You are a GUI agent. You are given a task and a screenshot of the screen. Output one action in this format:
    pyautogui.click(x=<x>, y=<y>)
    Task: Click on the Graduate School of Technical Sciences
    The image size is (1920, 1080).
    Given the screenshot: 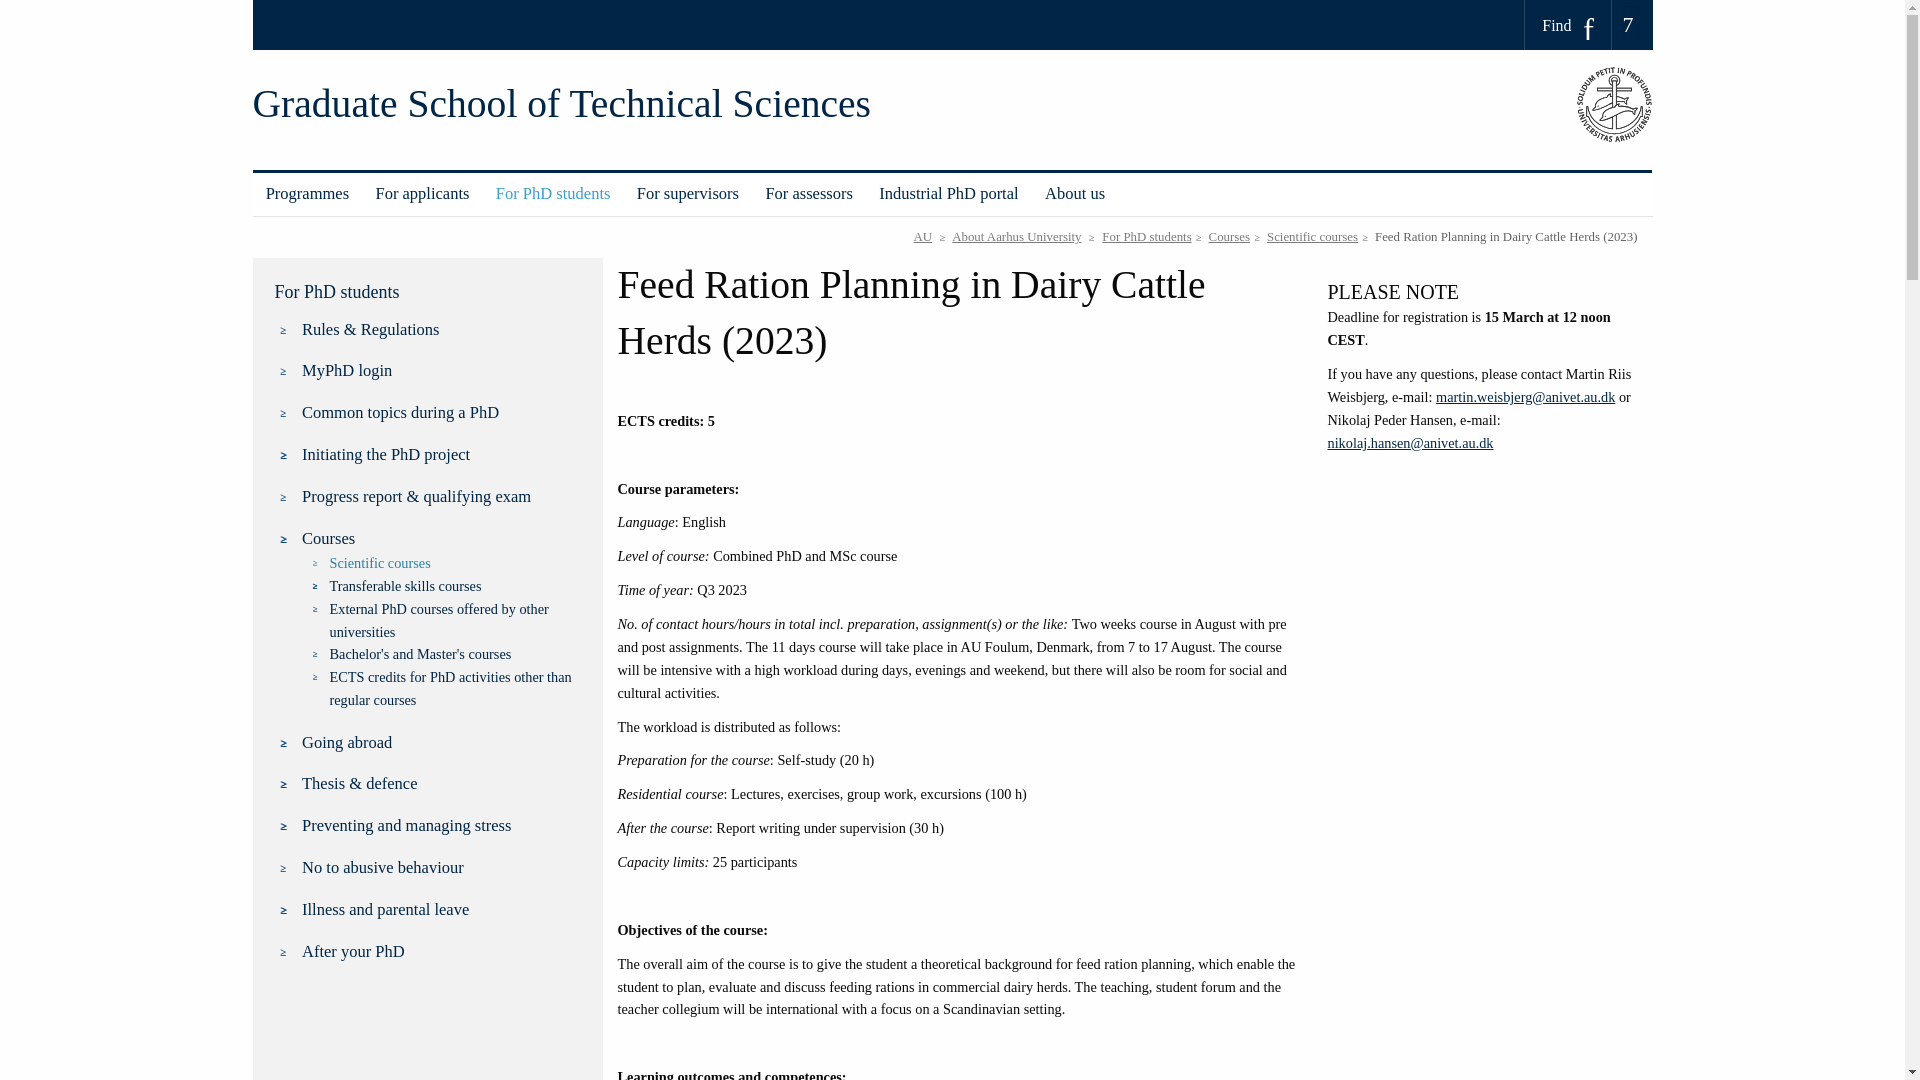 What is the action you would take?
    pyautogui.click(x=561, y=104)
    